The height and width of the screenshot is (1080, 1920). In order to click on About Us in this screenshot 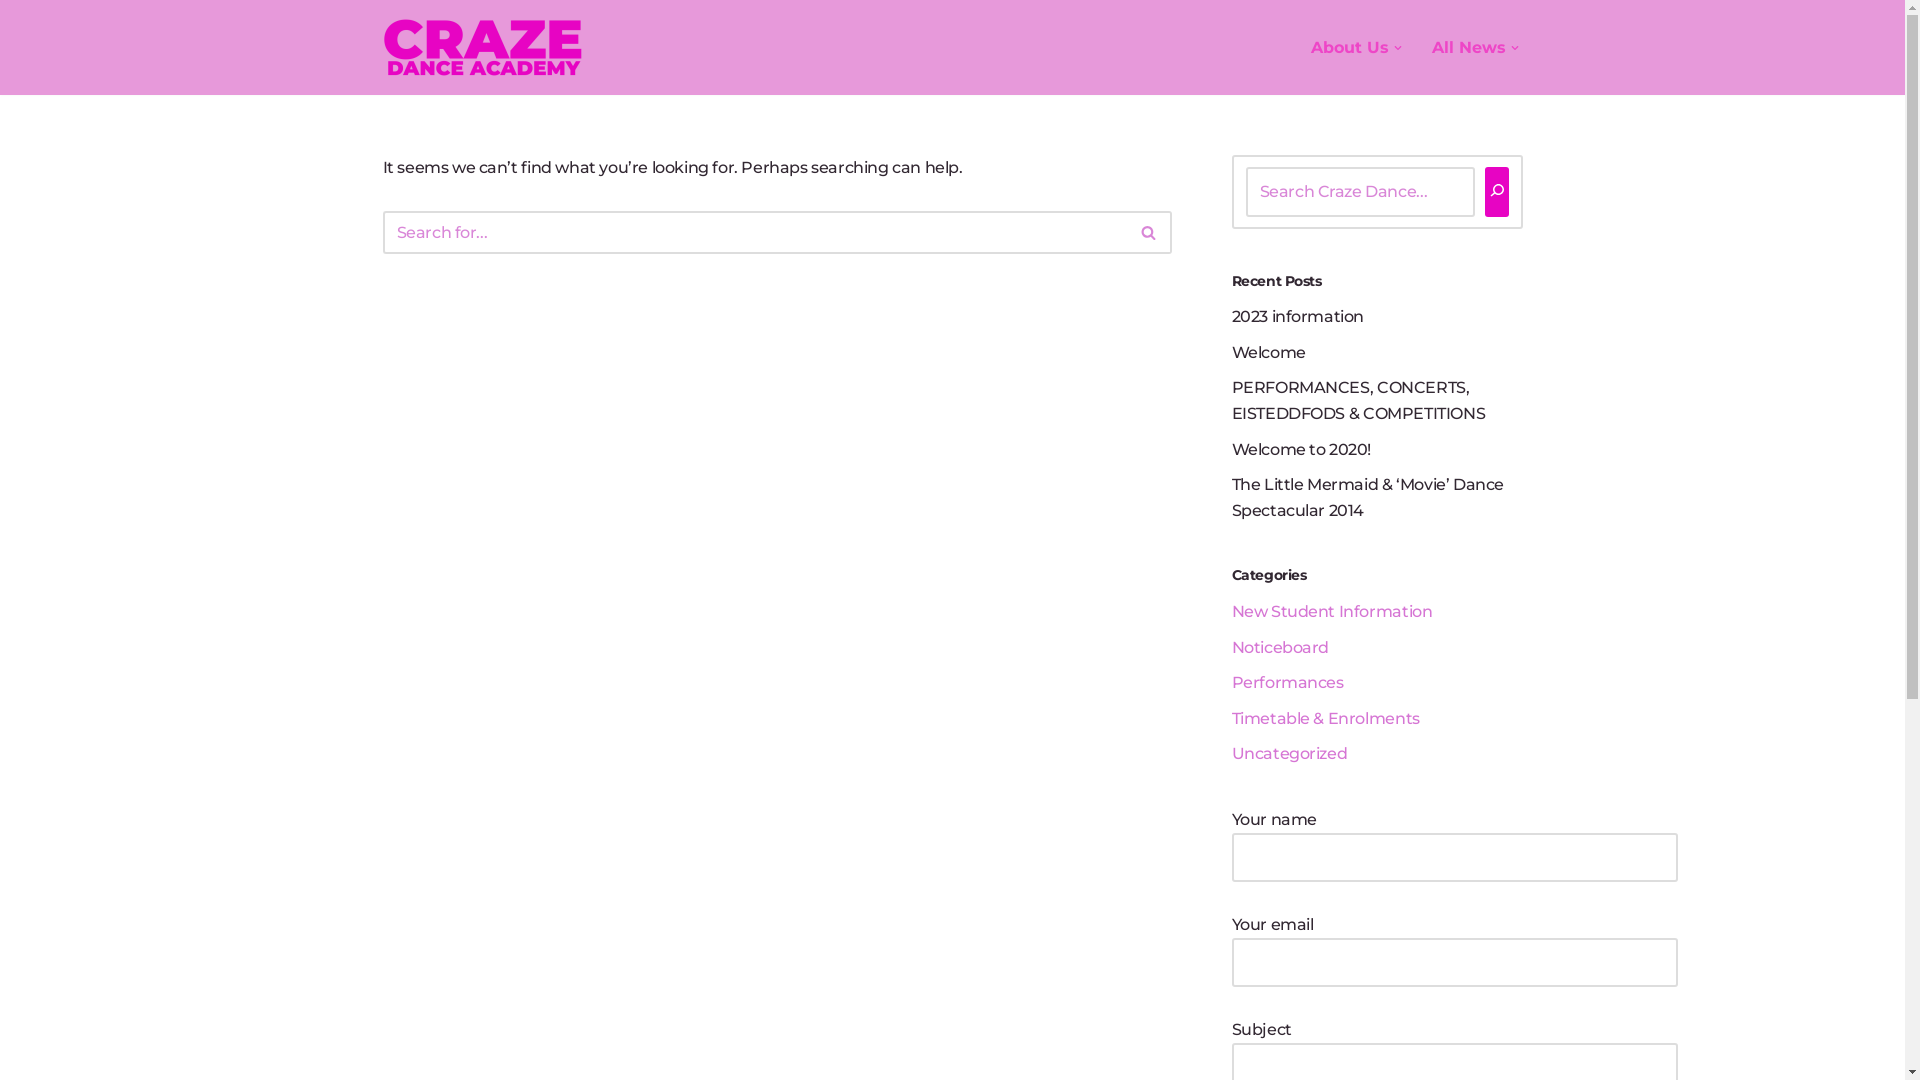, I will do `click(1349, 48)`.